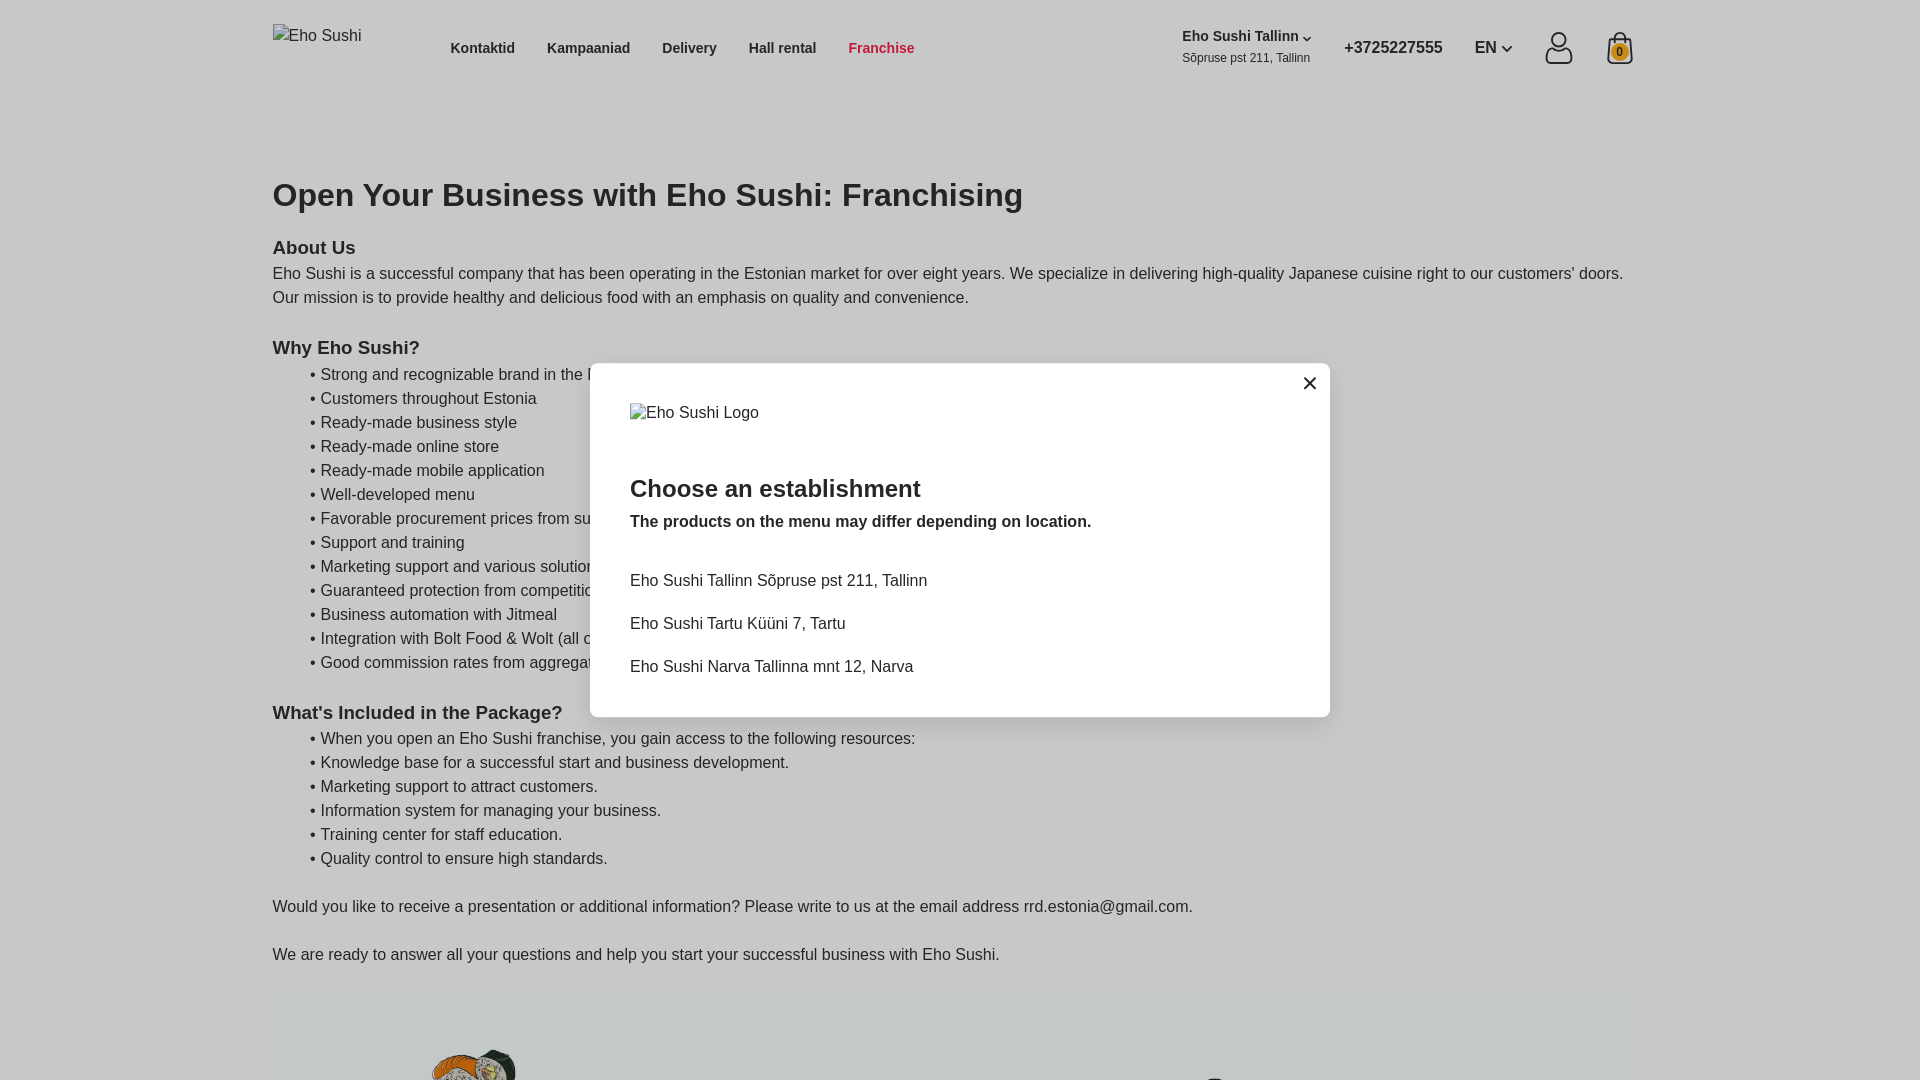 This screenshot has width=1920, height=1080. Describe the element at coordinates (782, 48) in the screenshot. I see `Hall rental` at that location.